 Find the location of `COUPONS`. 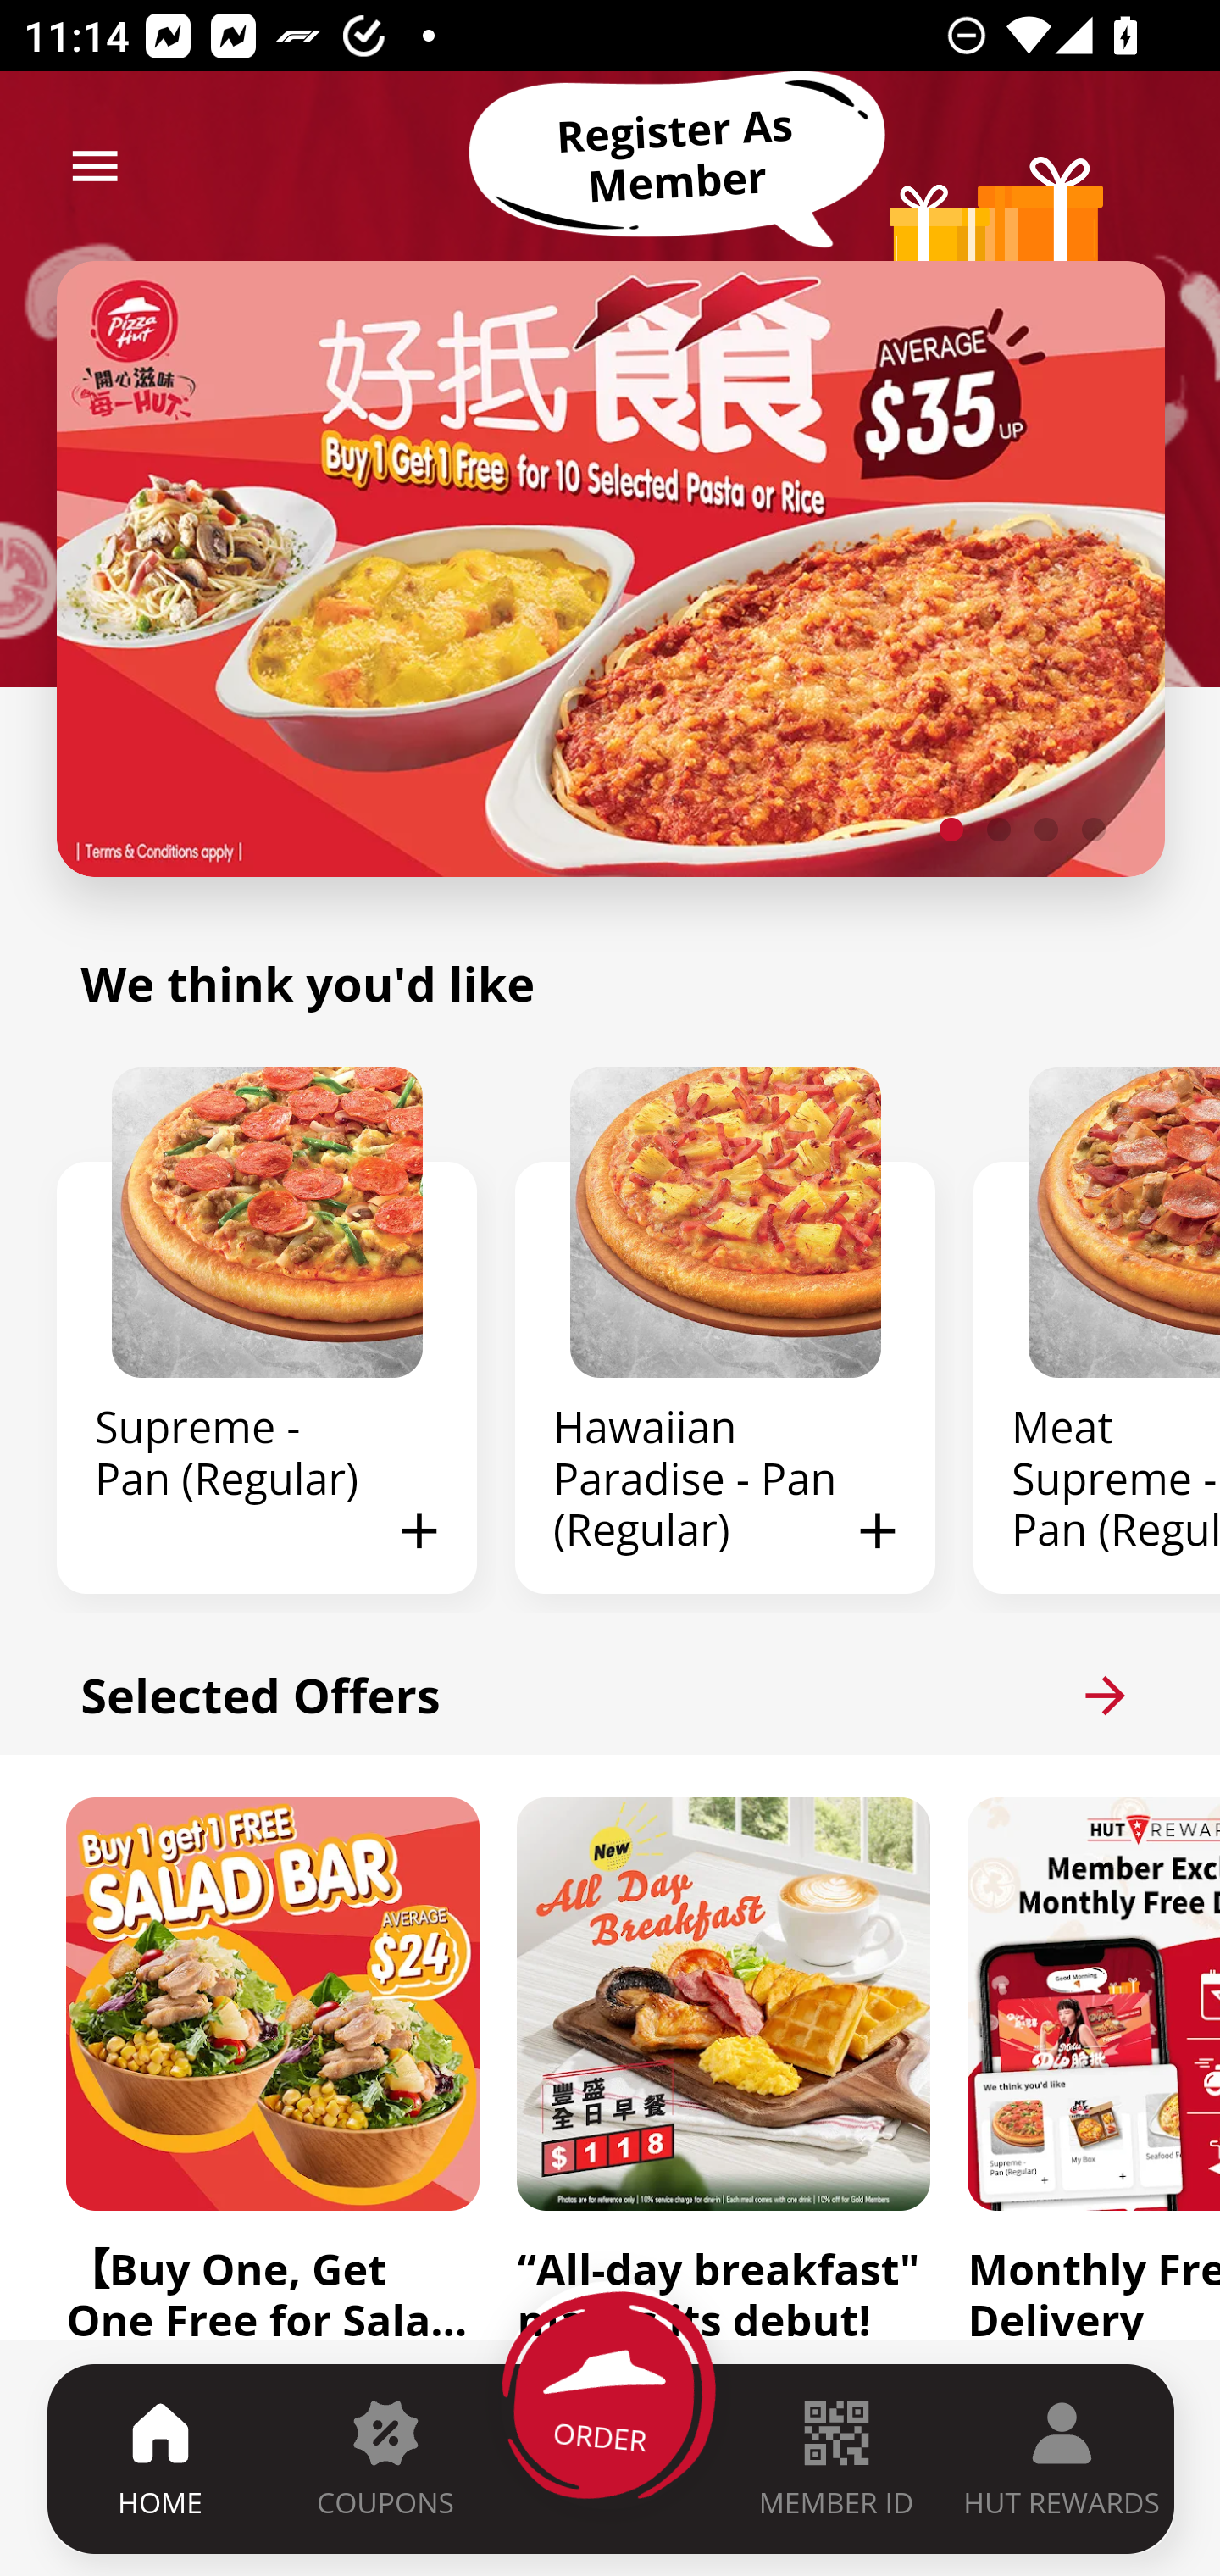

COUPONS is located at coordinates (385, 2458).